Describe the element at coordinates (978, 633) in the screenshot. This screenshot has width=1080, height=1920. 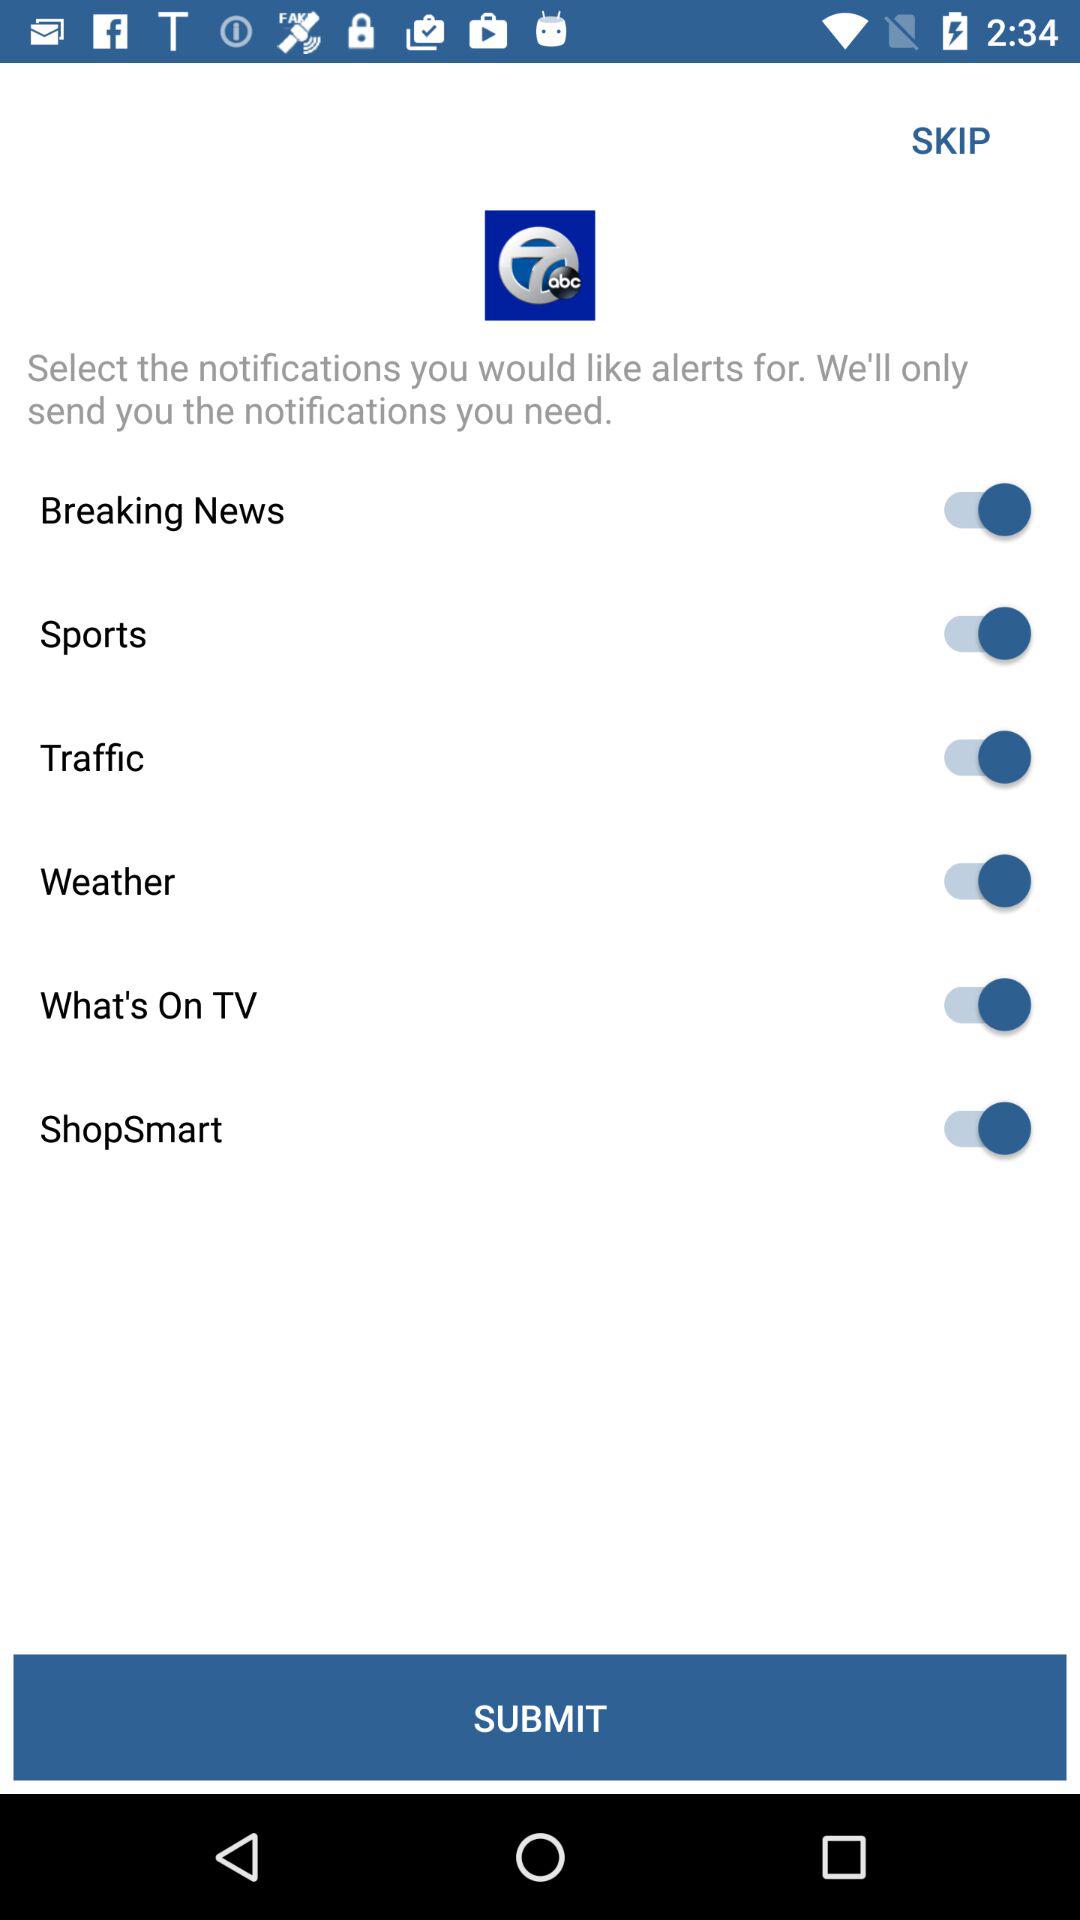
I see `go to favorite` at that location.